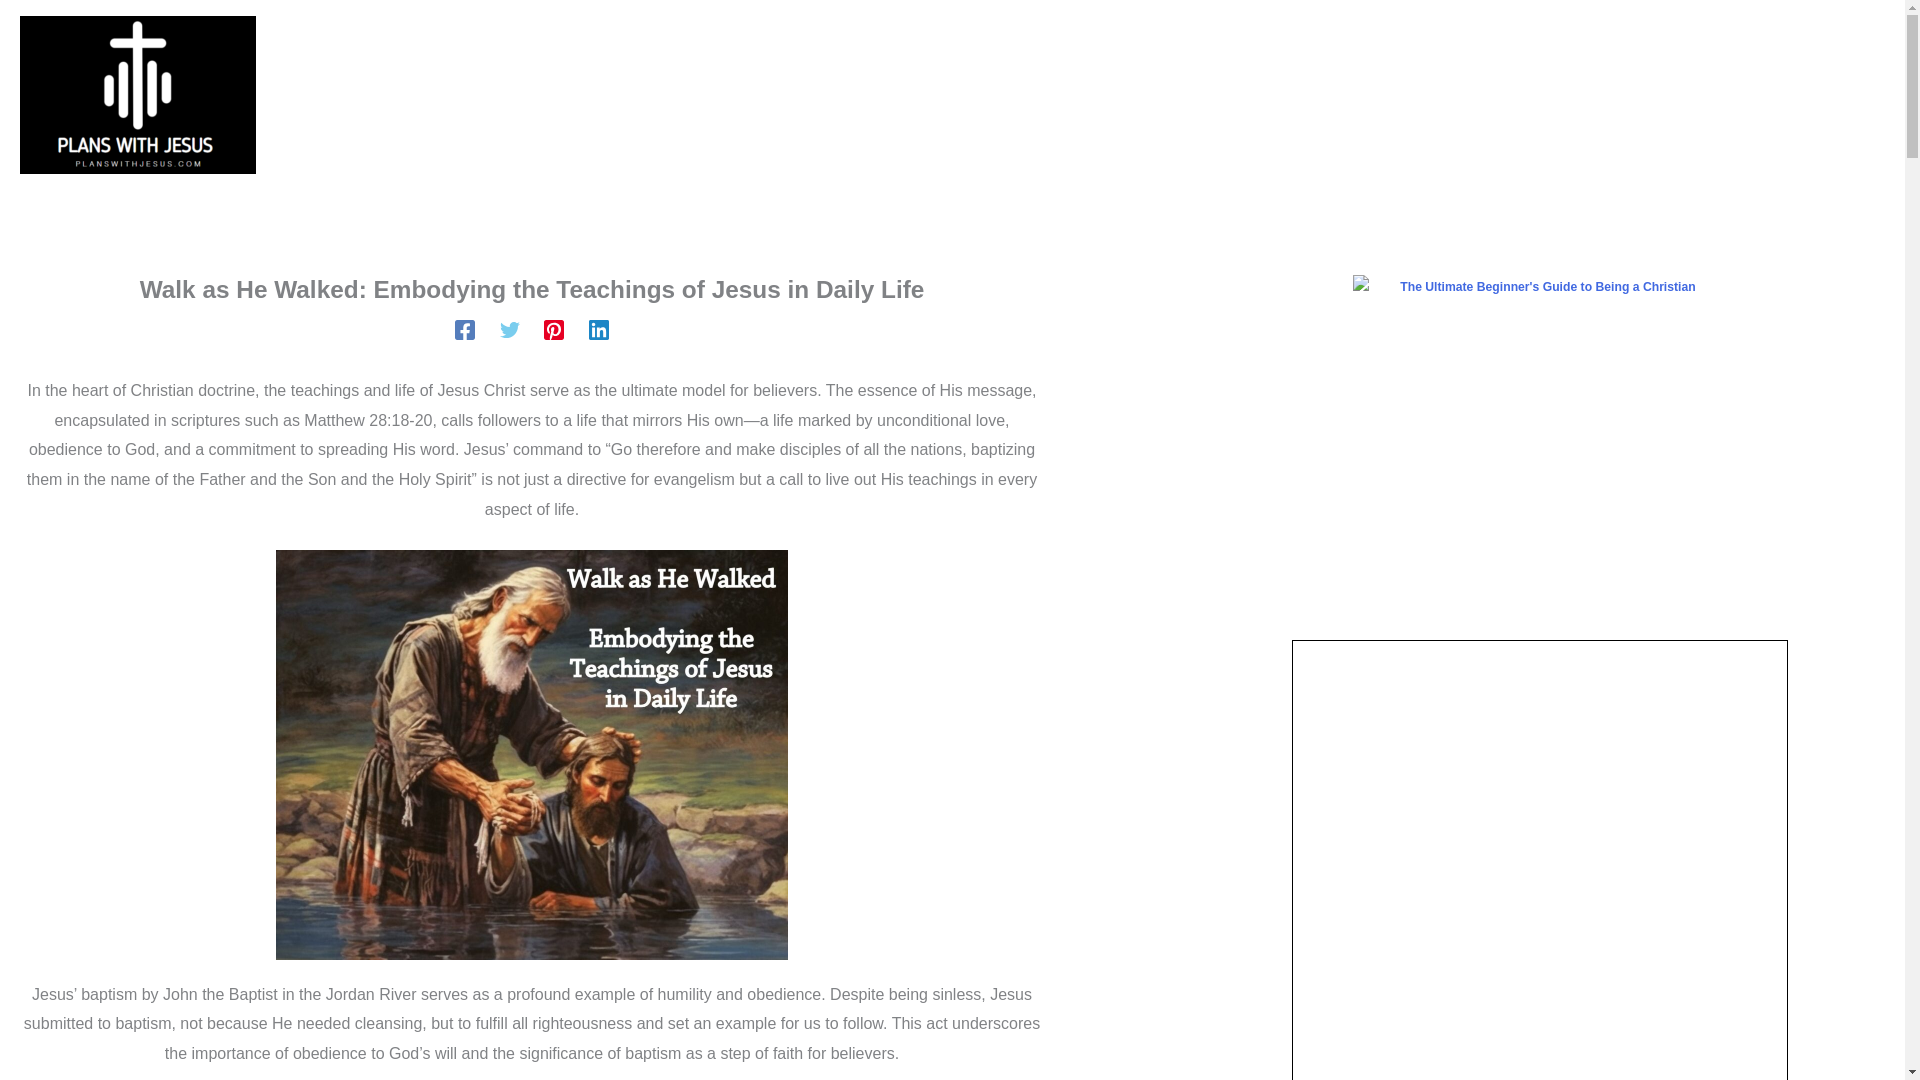  What do you see at coordinates (892, 95) in the screenshot?
I see `Contact Us` at bounding box center [892, 95].